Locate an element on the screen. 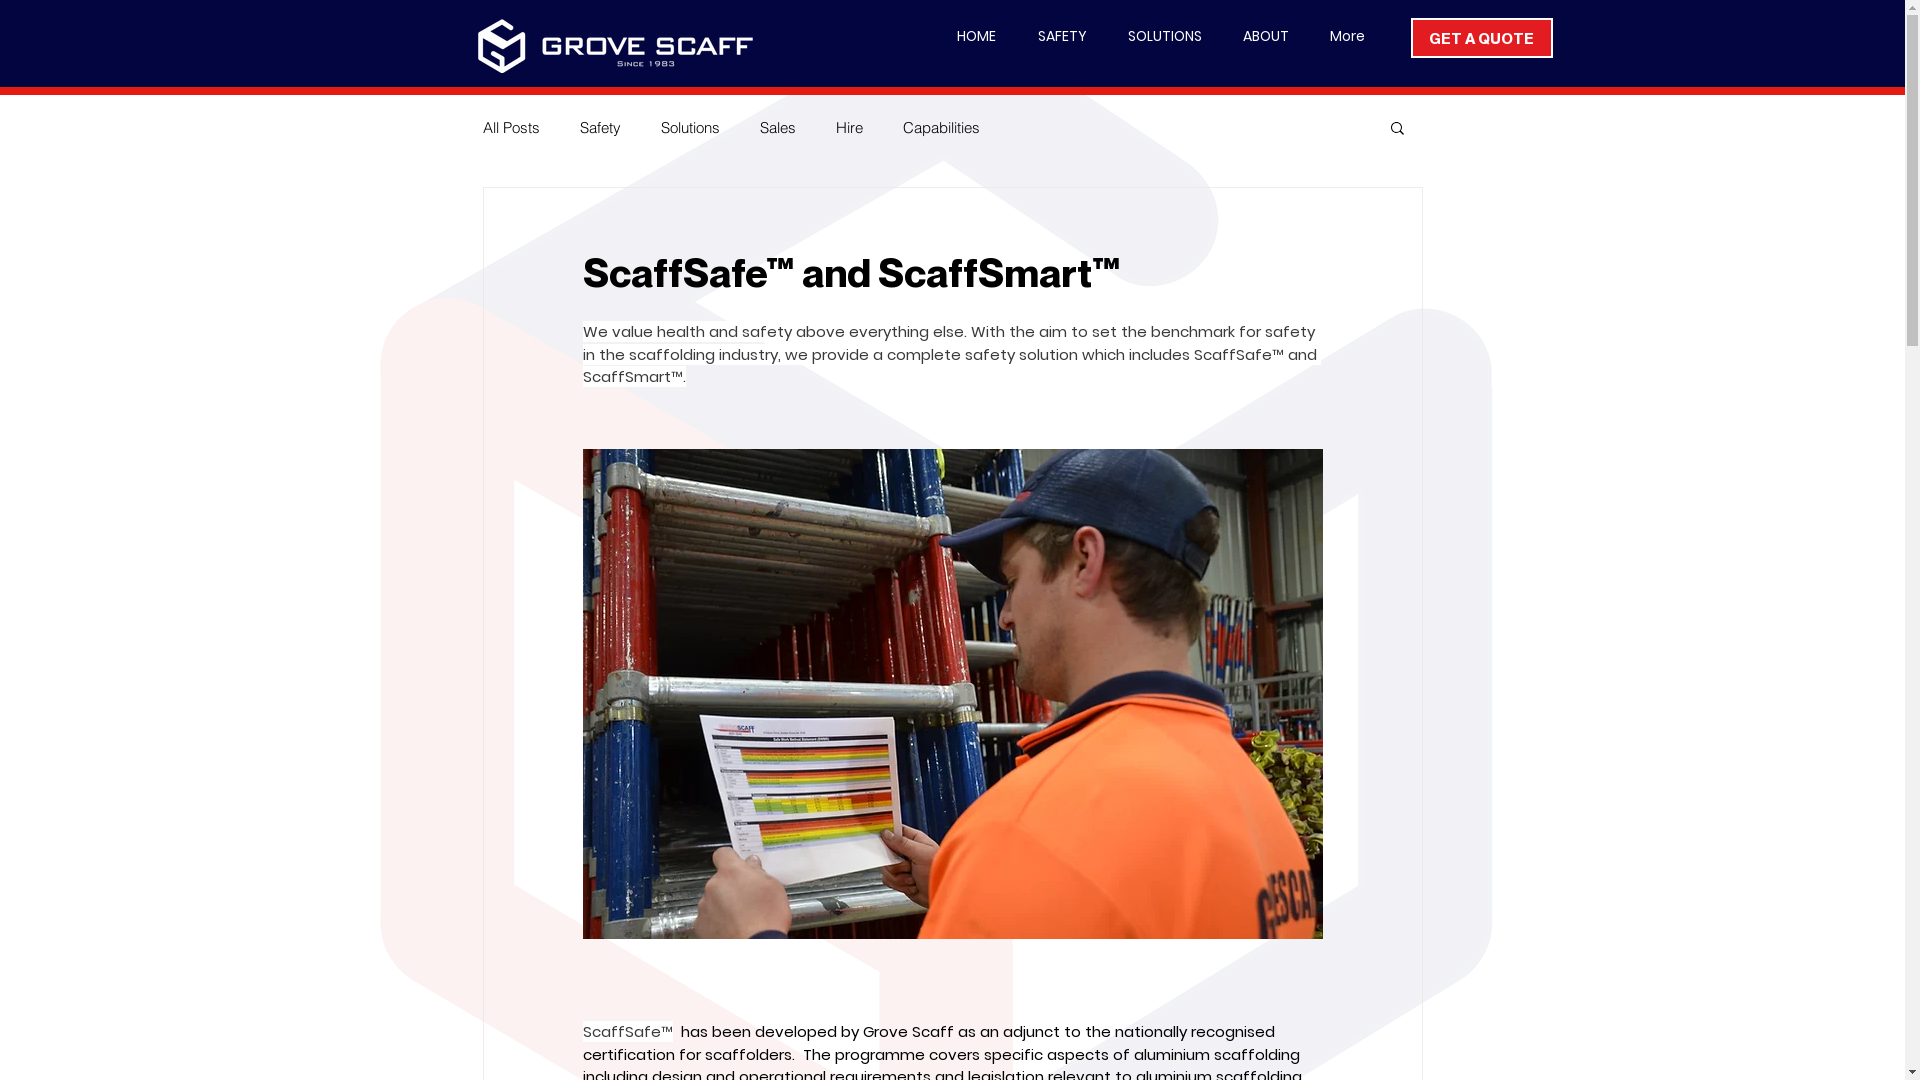  SOLUTIONS is located at coordinates (1166, 36).